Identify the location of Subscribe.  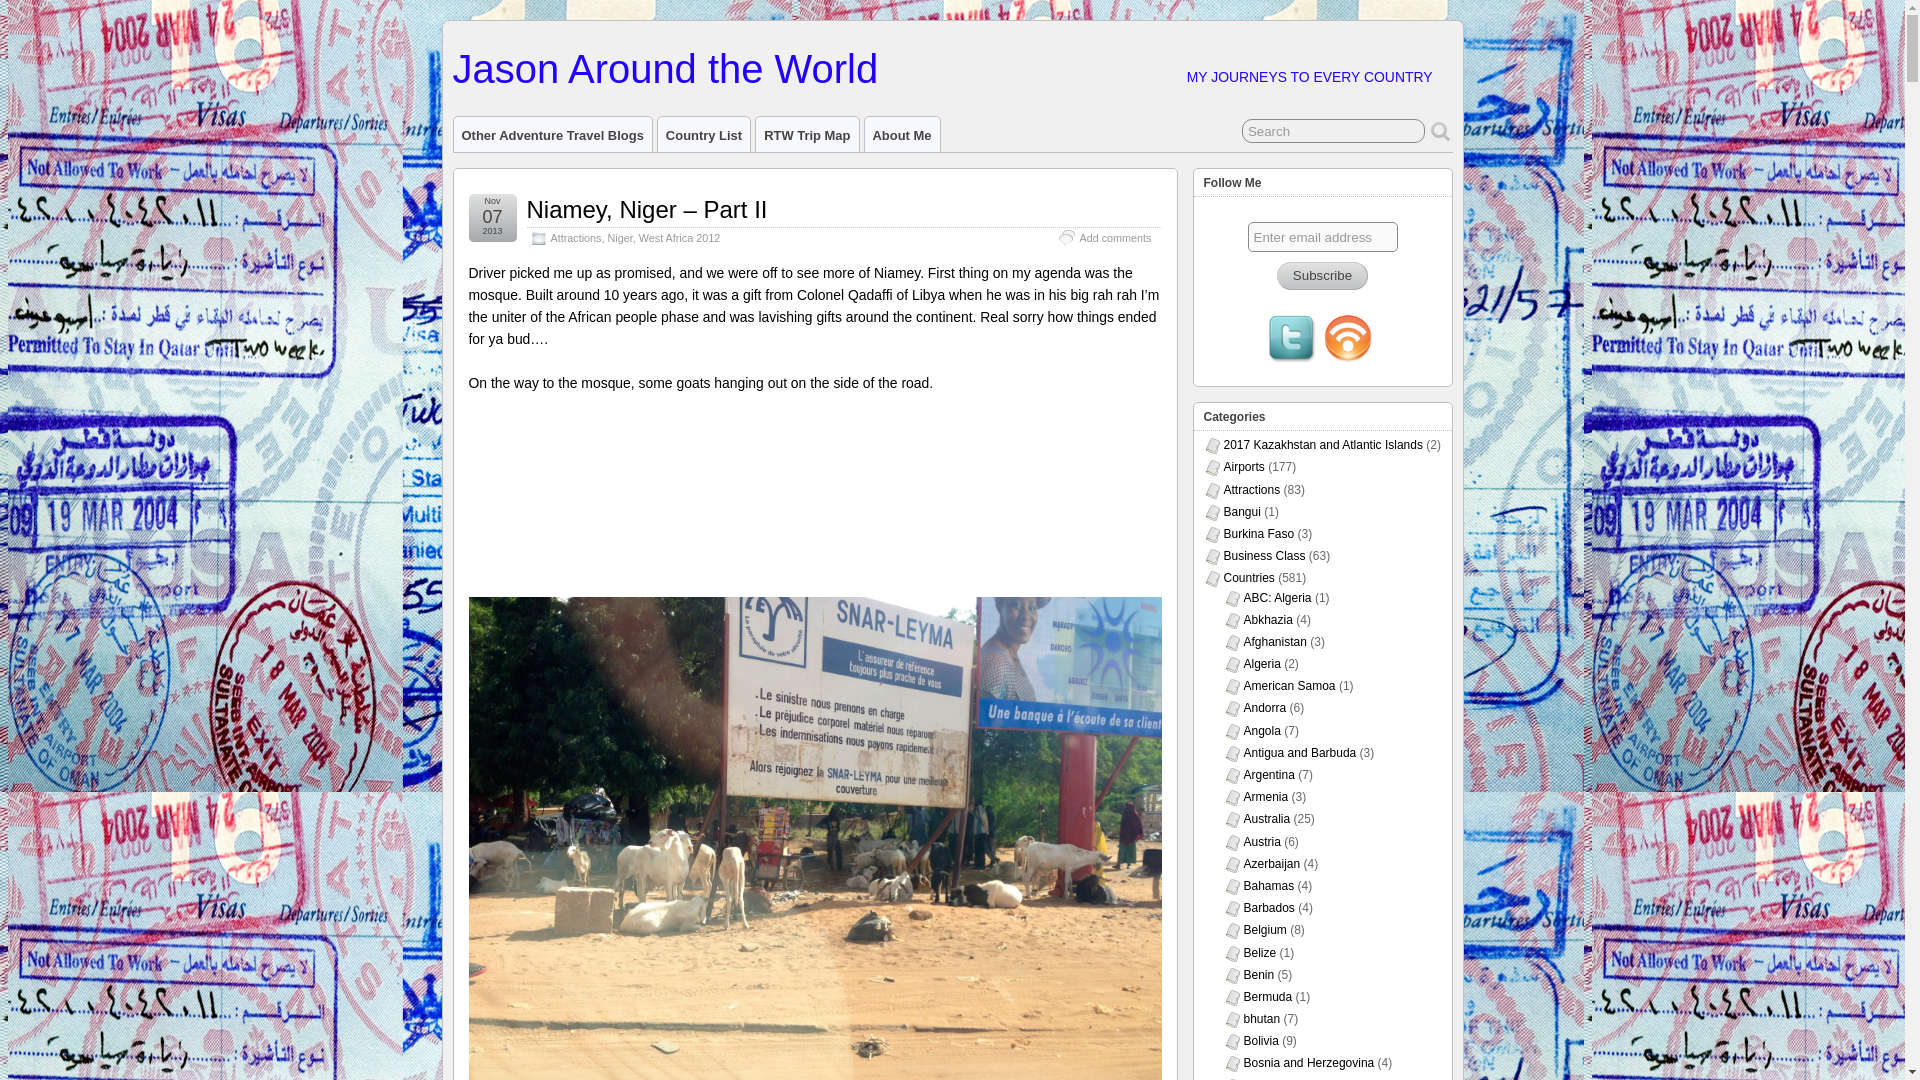
(1322, 276).